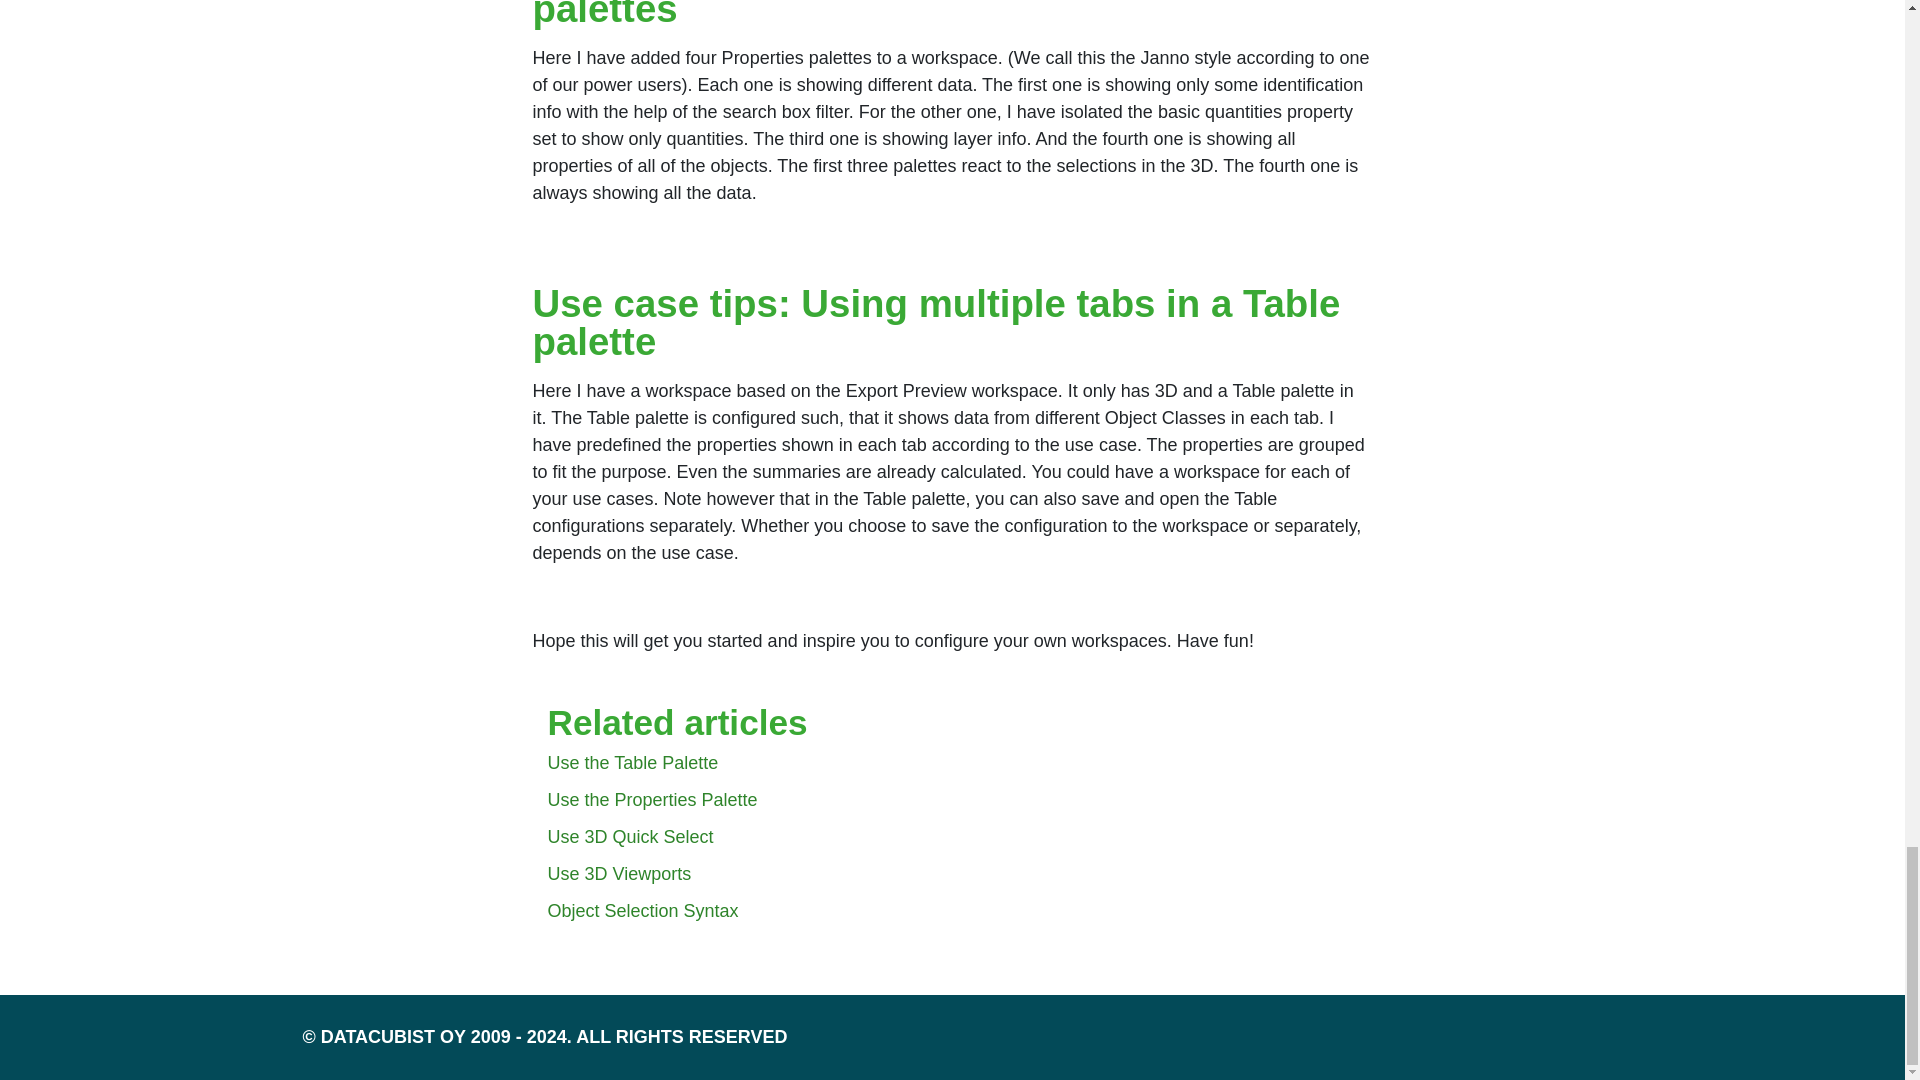 This screenshot has width=1920, height=1080. I want to click on Use 3D Viewports, so click(619, 874).